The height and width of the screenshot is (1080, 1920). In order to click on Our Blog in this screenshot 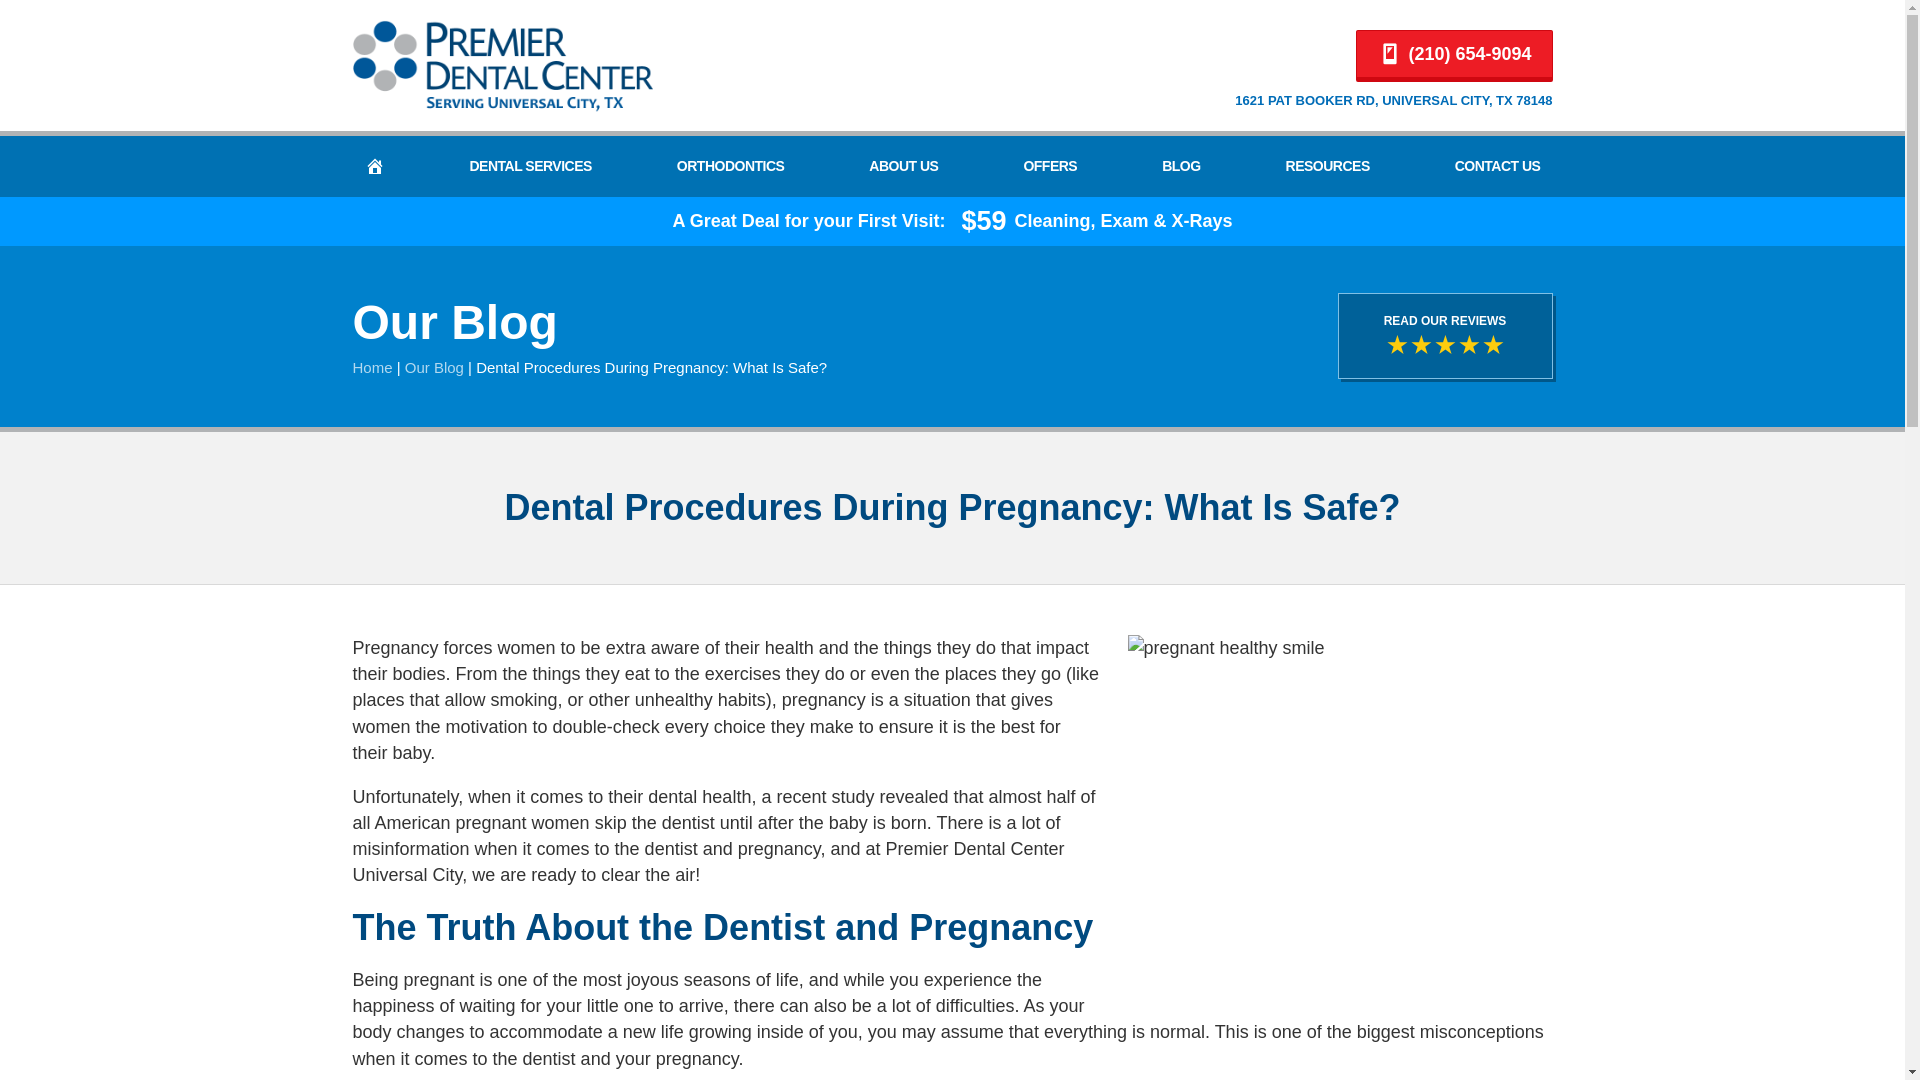, I will do `click(434, 366)`.